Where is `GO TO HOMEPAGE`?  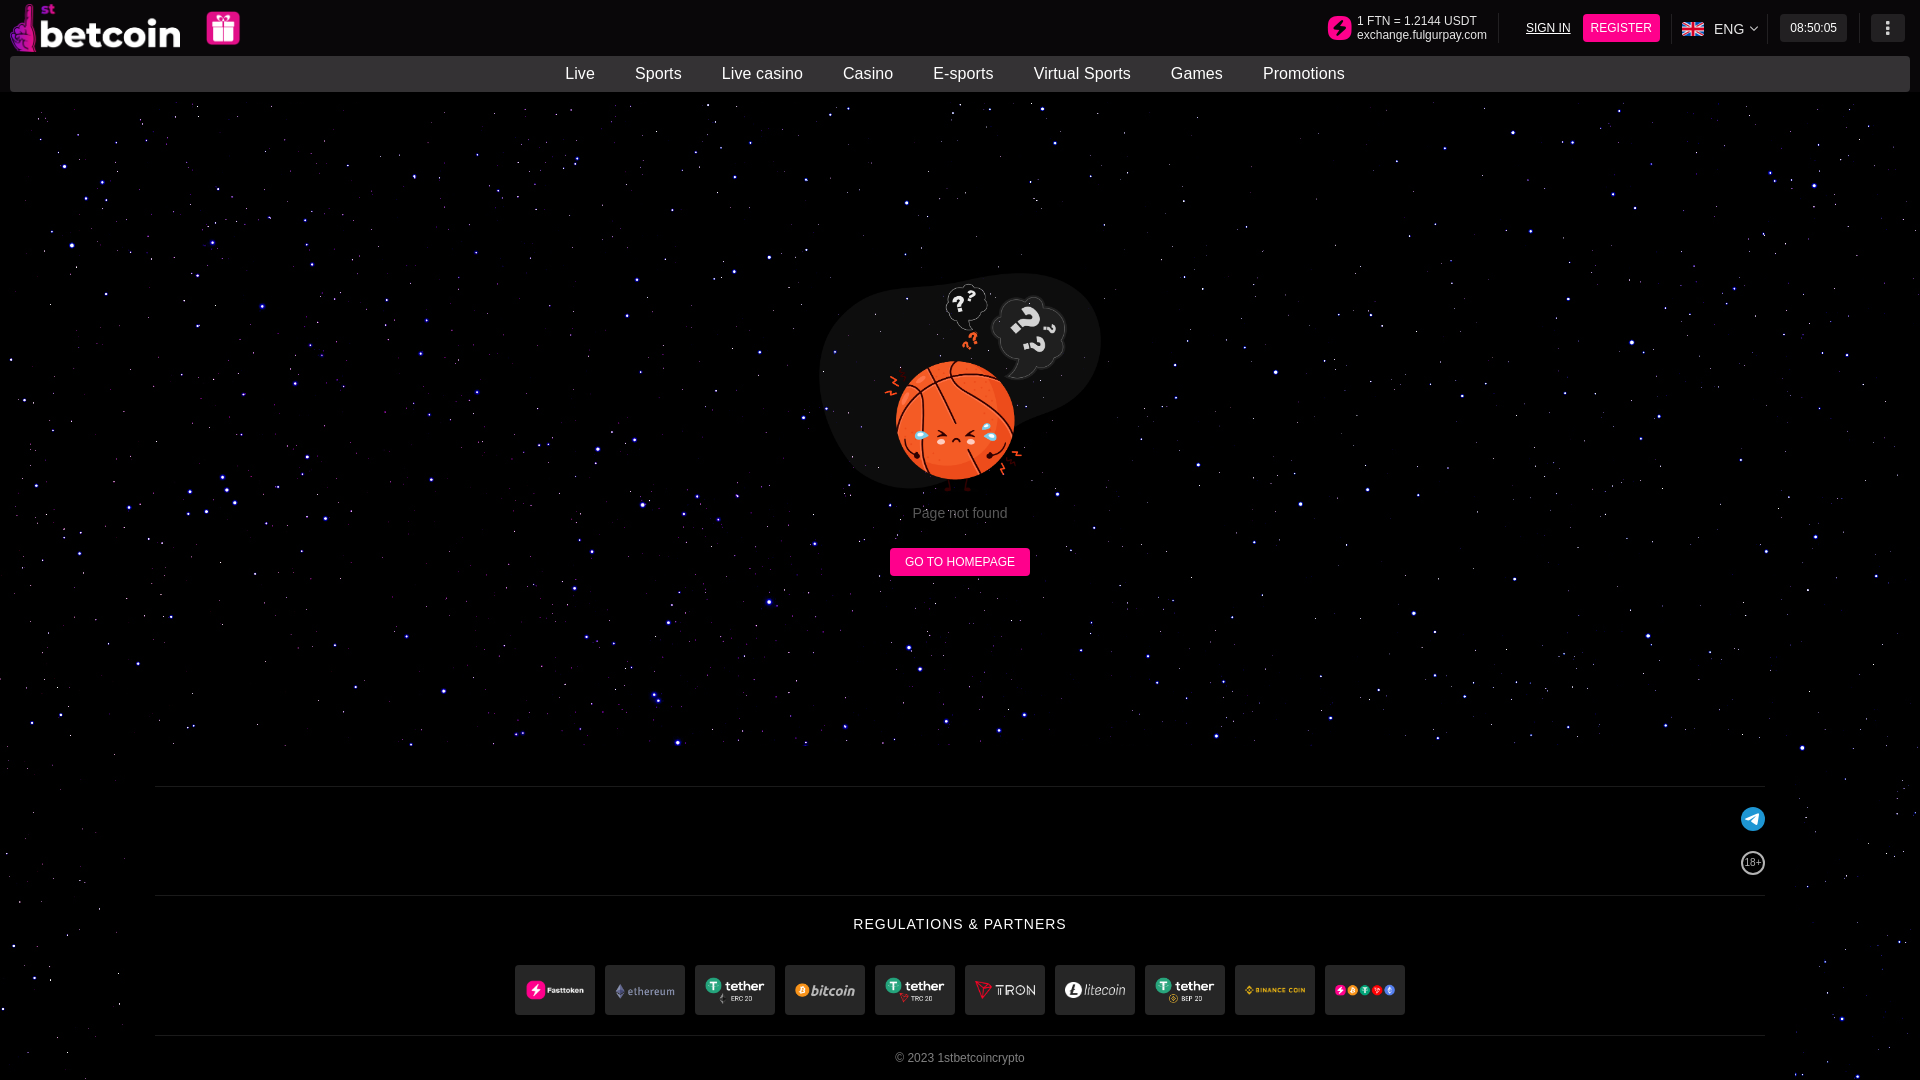 GO TO HOMEPAGE is located at coordinates (960, 562).